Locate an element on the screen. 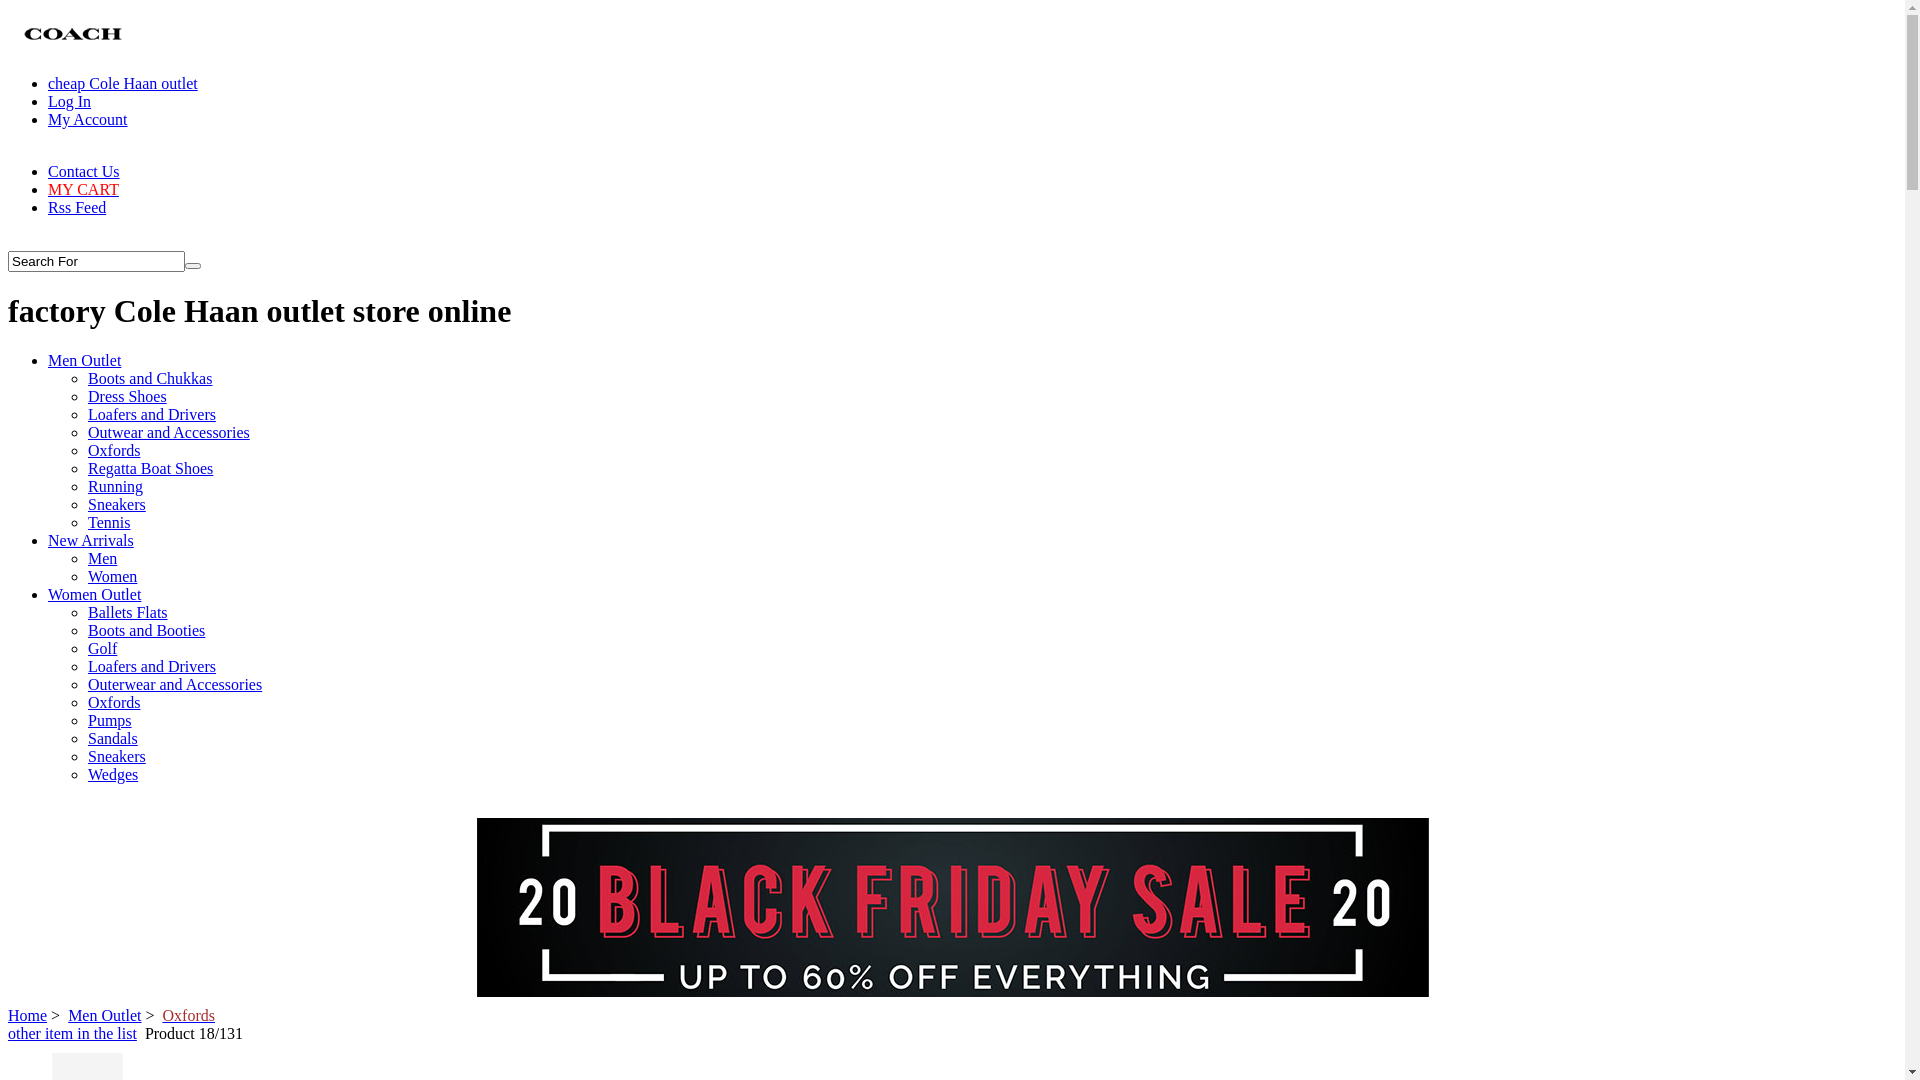 The image size is (1920, 1080). cheap Cole Haan outlet is located at coordinates (123, 84).